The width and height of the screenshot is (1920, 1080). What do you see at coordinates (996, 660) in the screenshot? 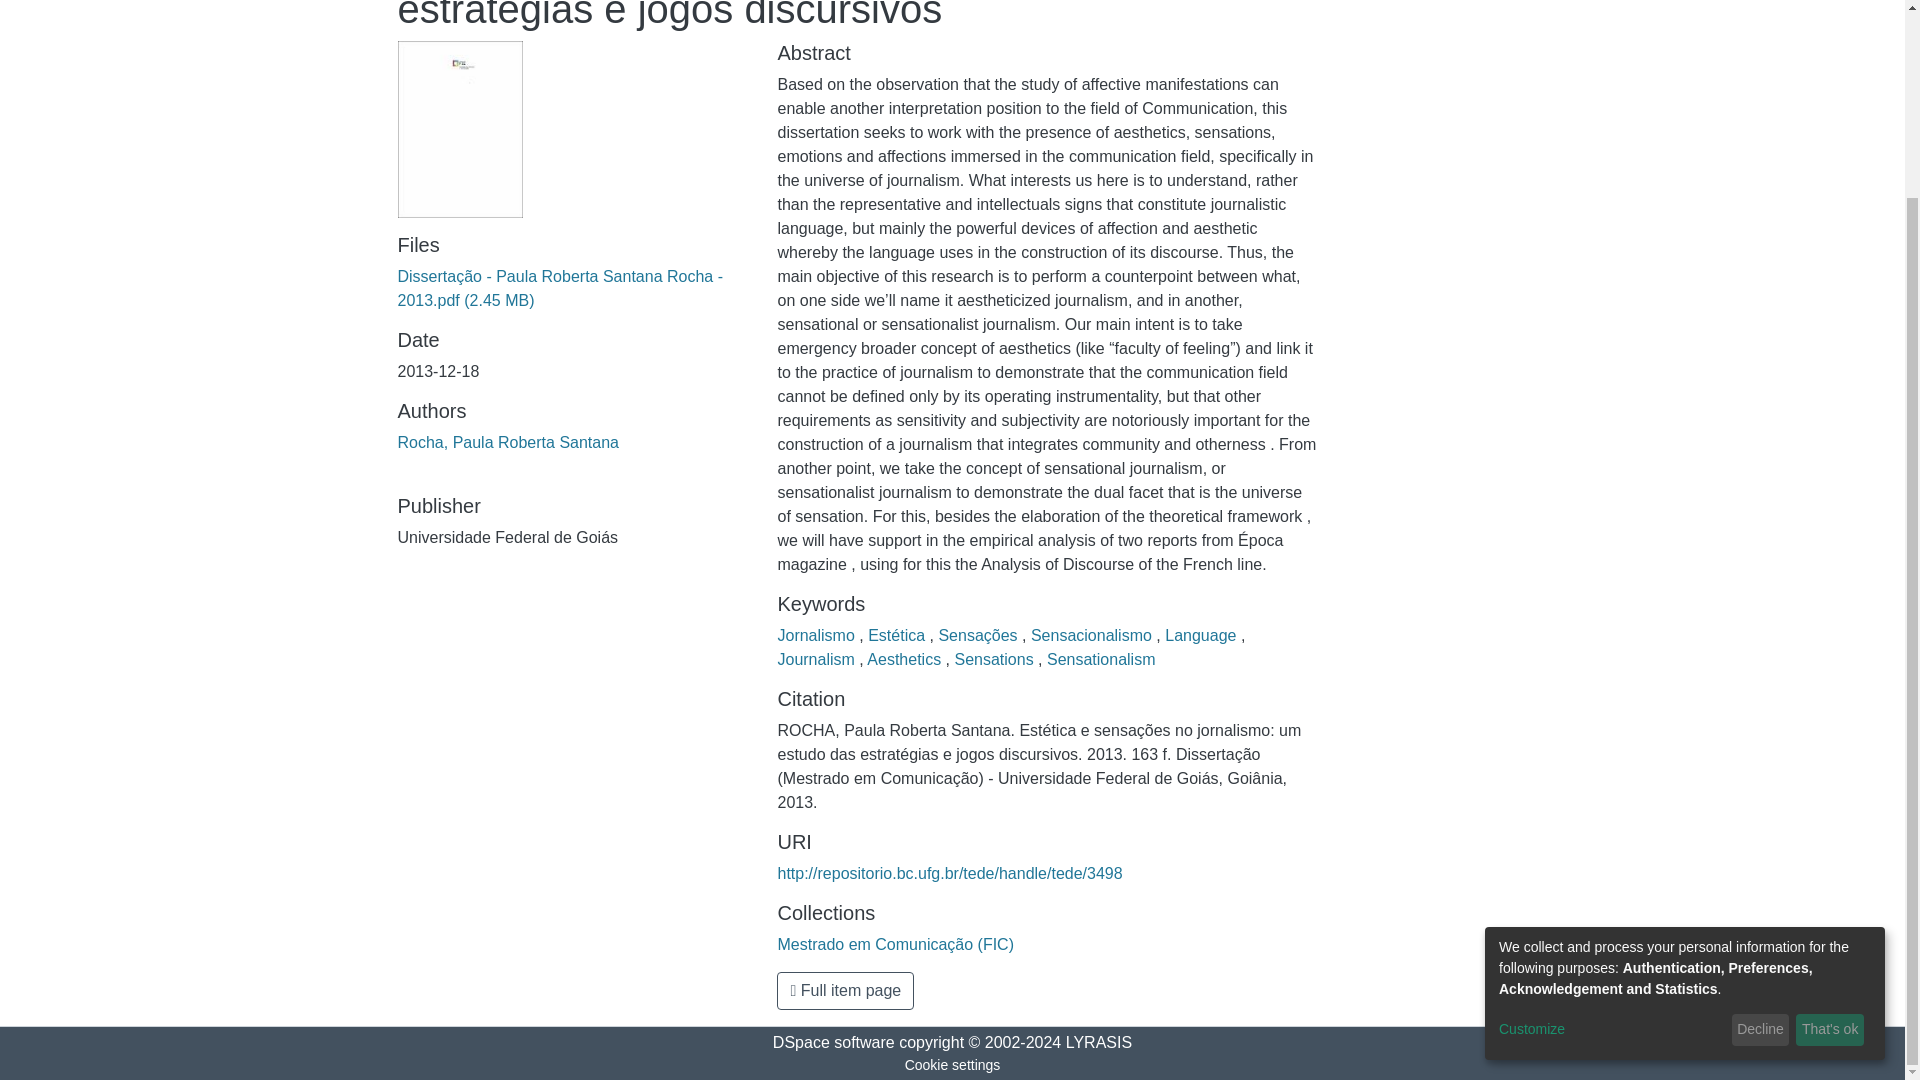
I see `Sensations` at bounding box center [996, 660].